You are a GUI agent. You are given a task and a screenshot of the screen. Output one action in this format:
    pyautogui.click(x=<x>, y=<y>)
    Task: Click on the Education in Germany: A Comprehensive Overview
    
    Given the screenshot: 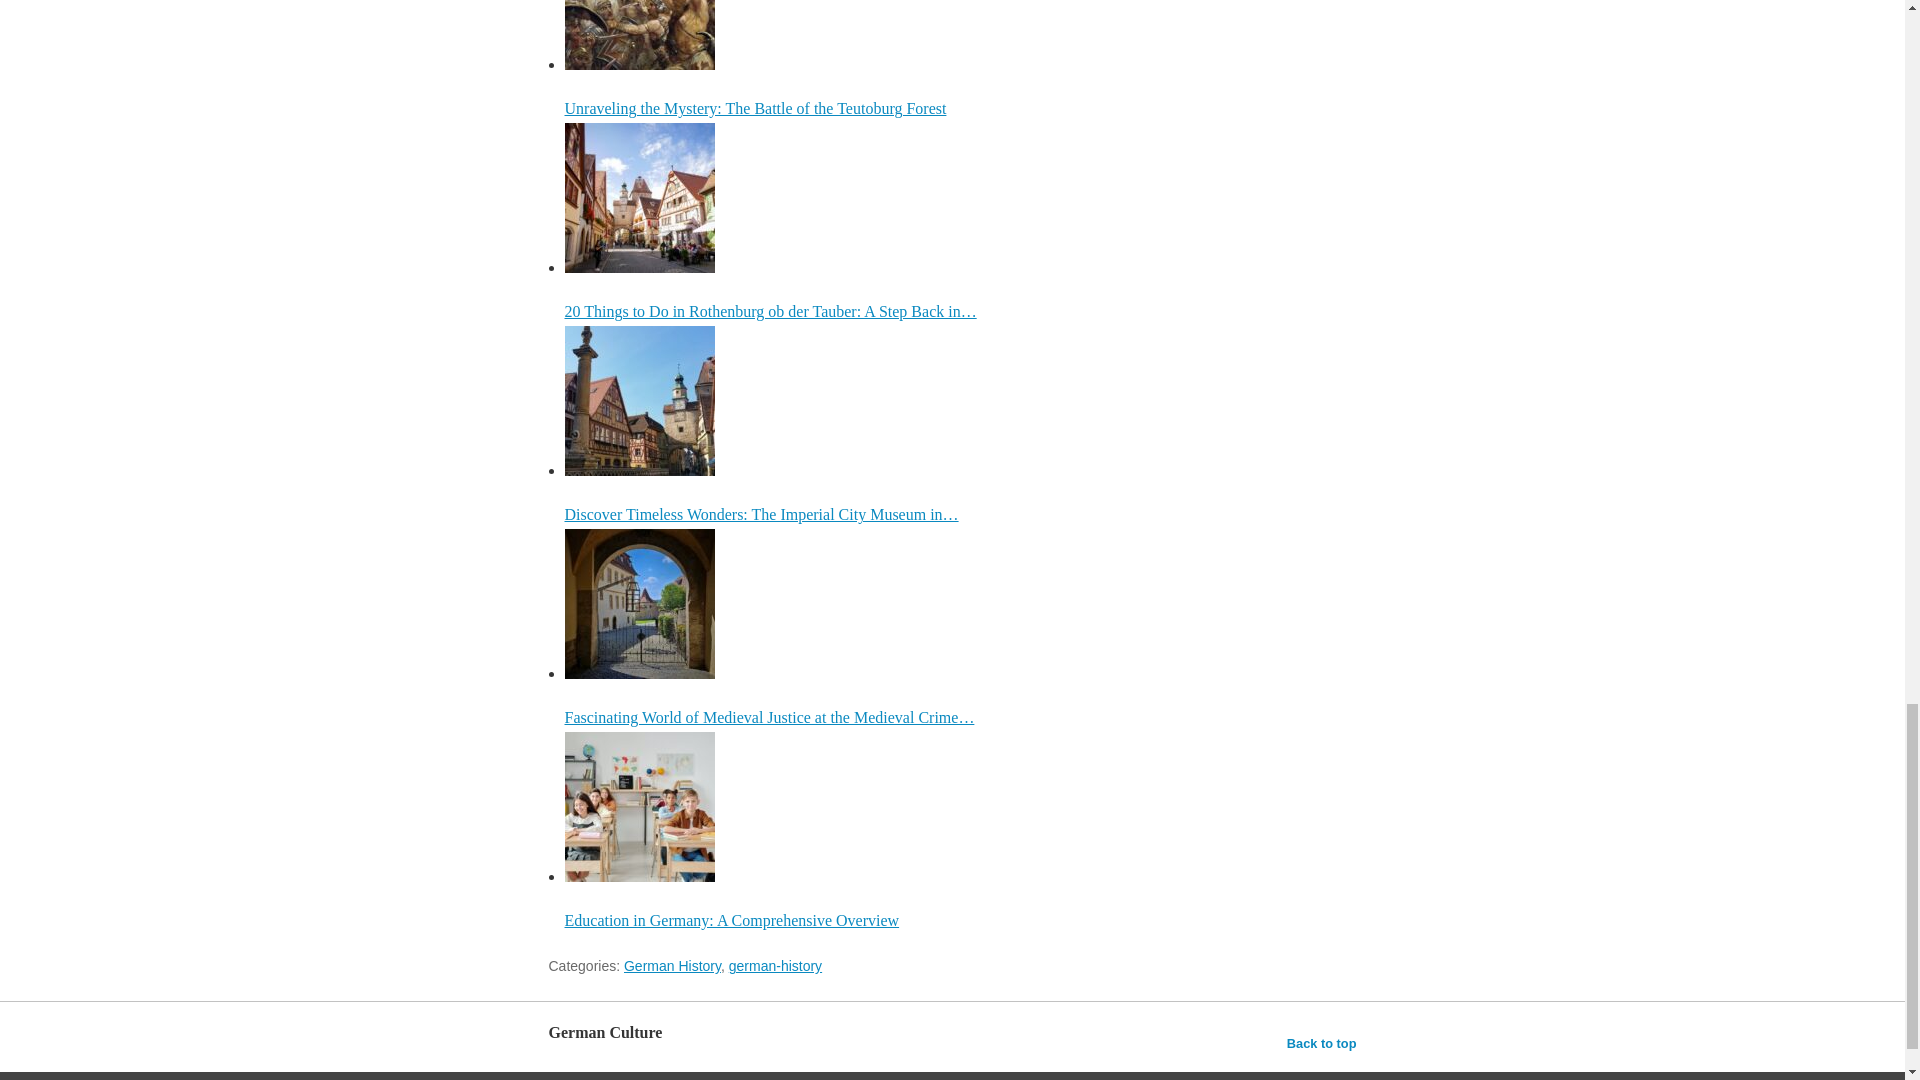 What is the action you would take?
    pyautogui.click(x=960, y=830)
    